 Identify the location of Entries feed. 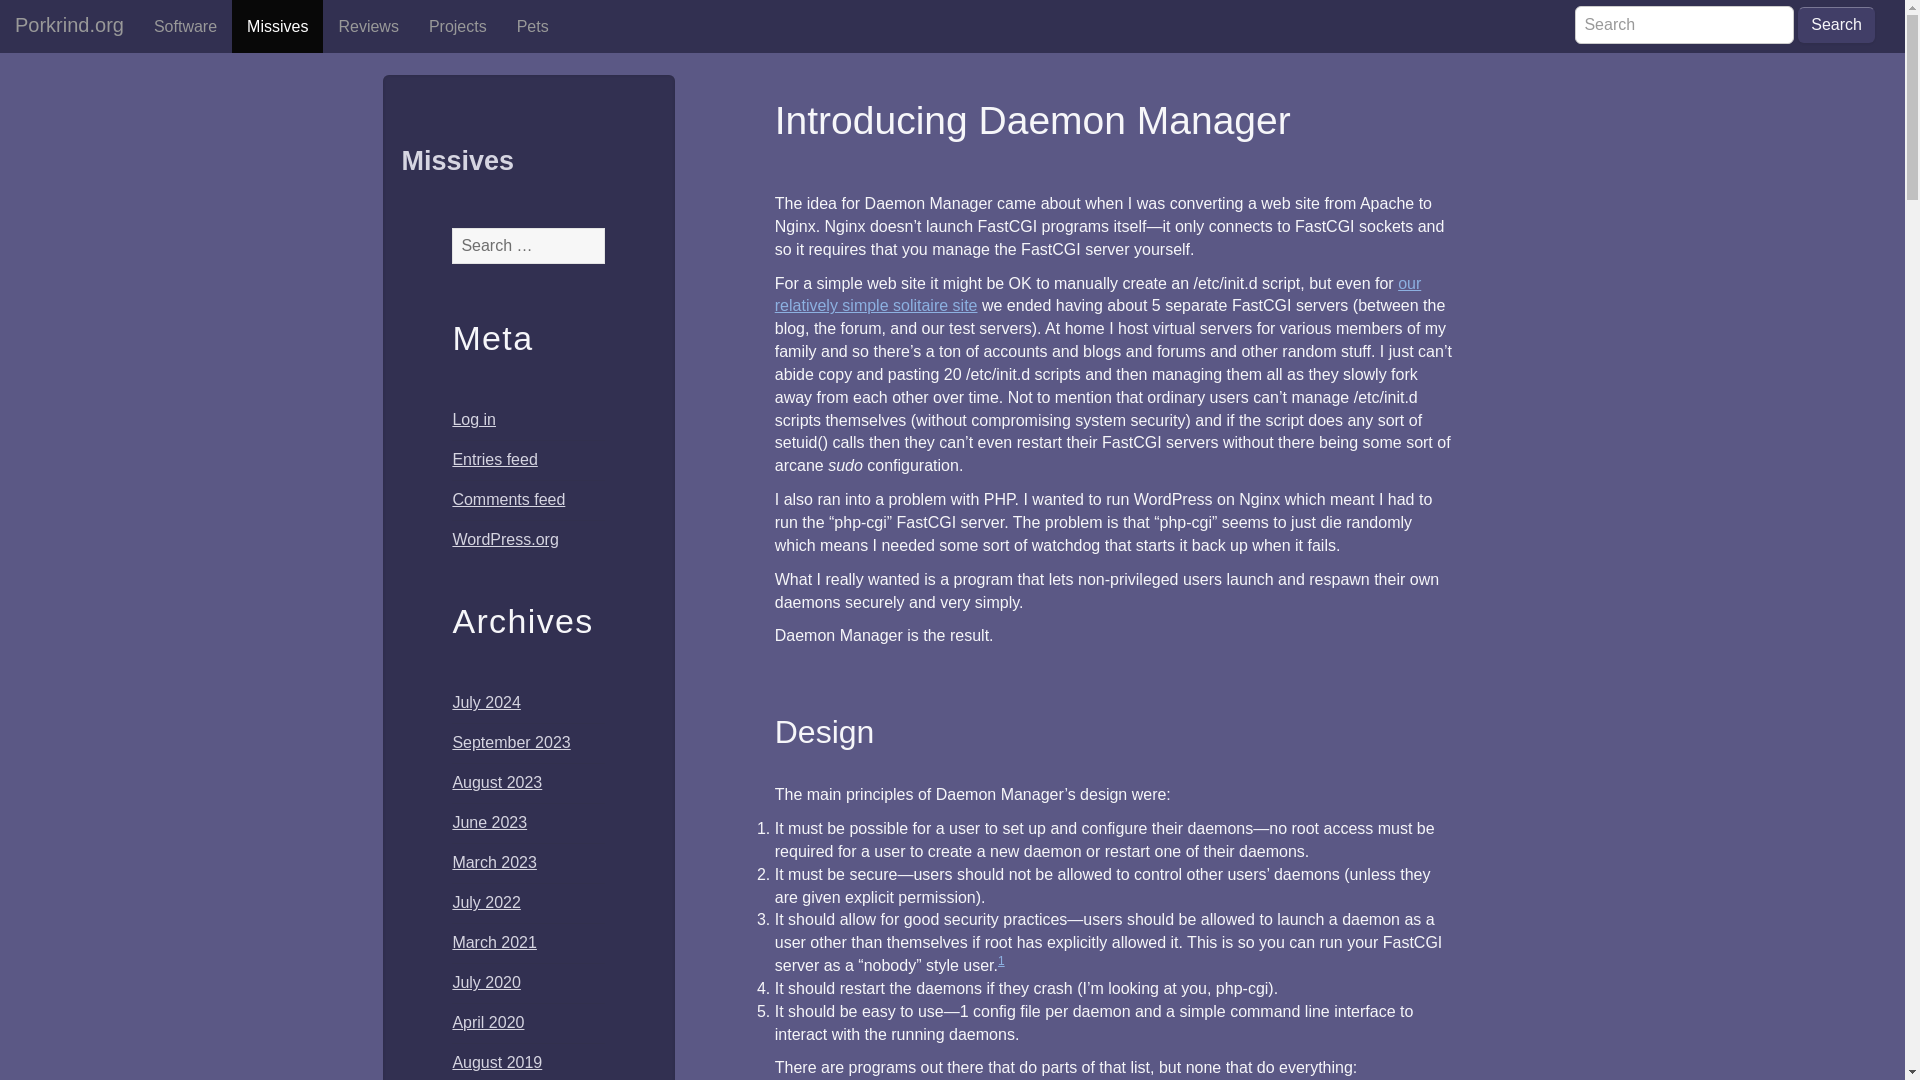
(494, 459).